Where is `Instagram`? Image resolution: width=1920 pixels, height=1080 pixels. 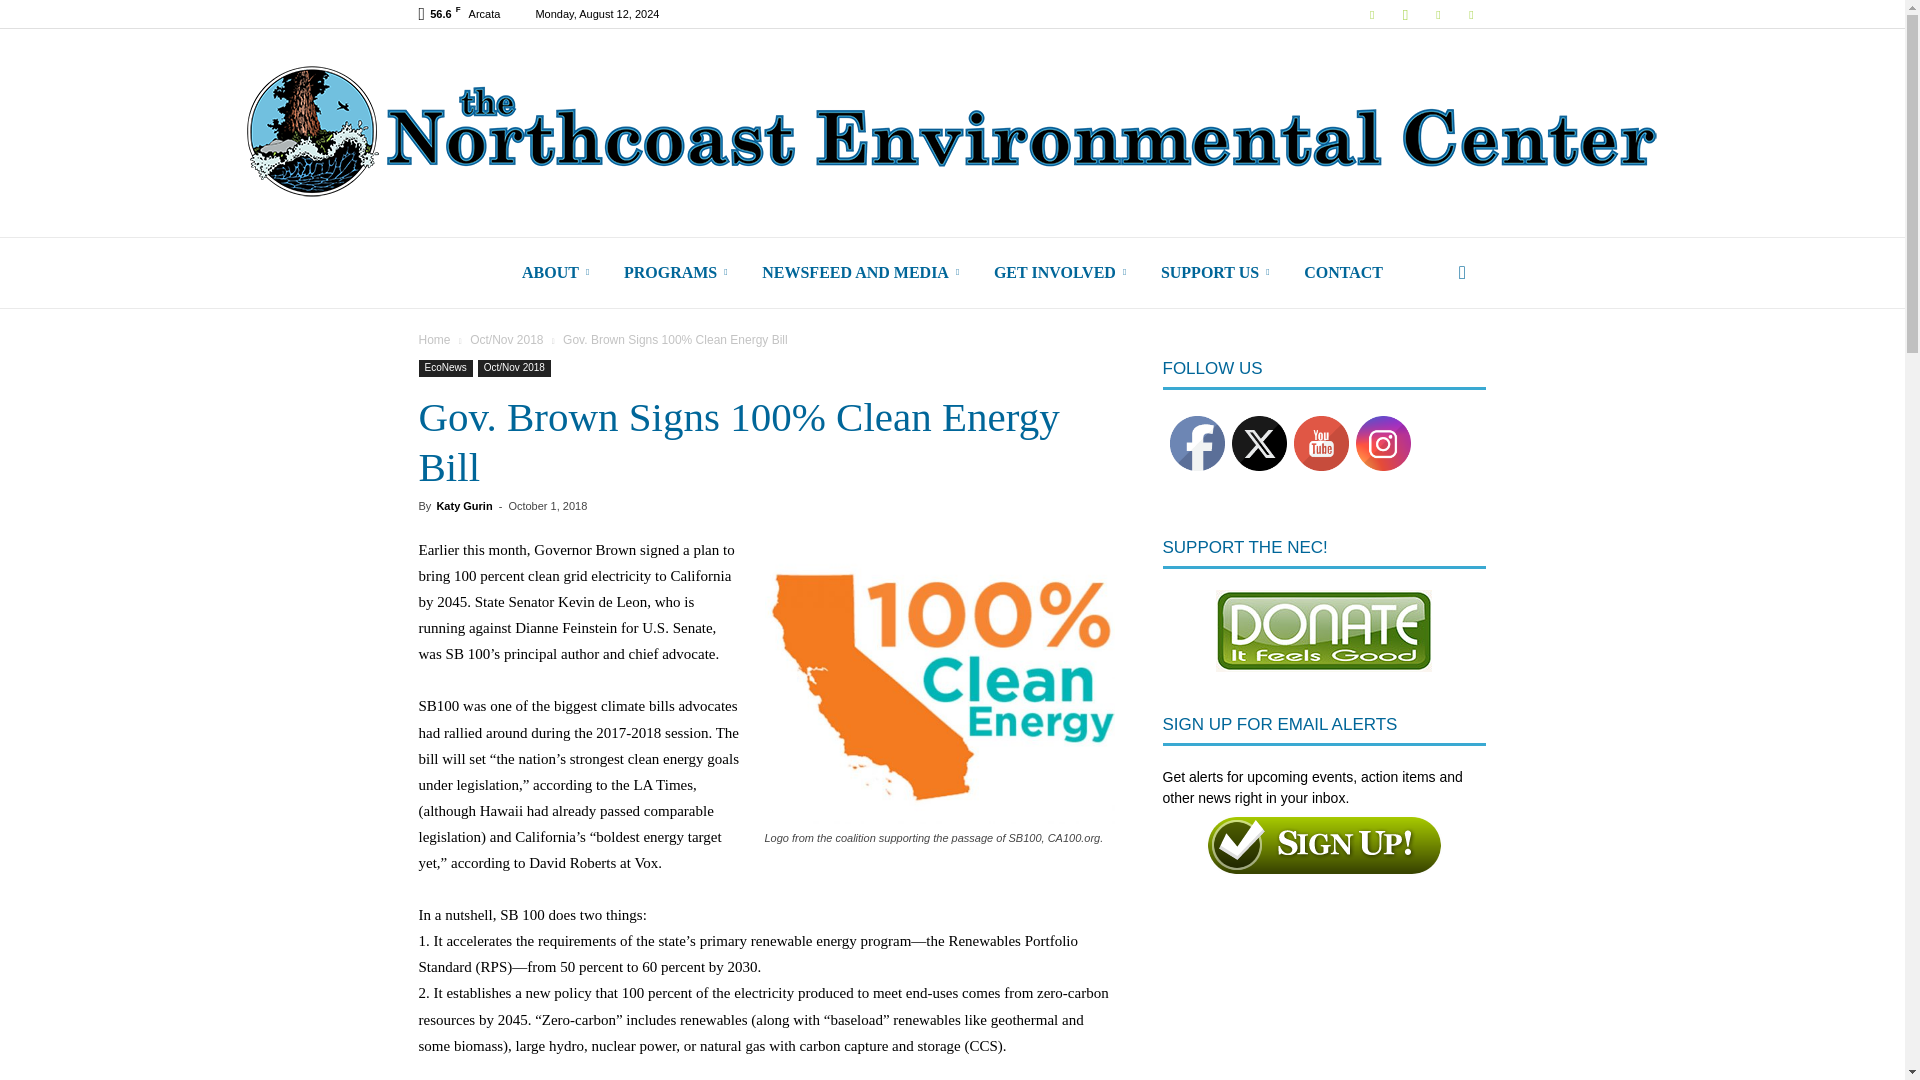
Instagram is located at coordinates (1405, 14).